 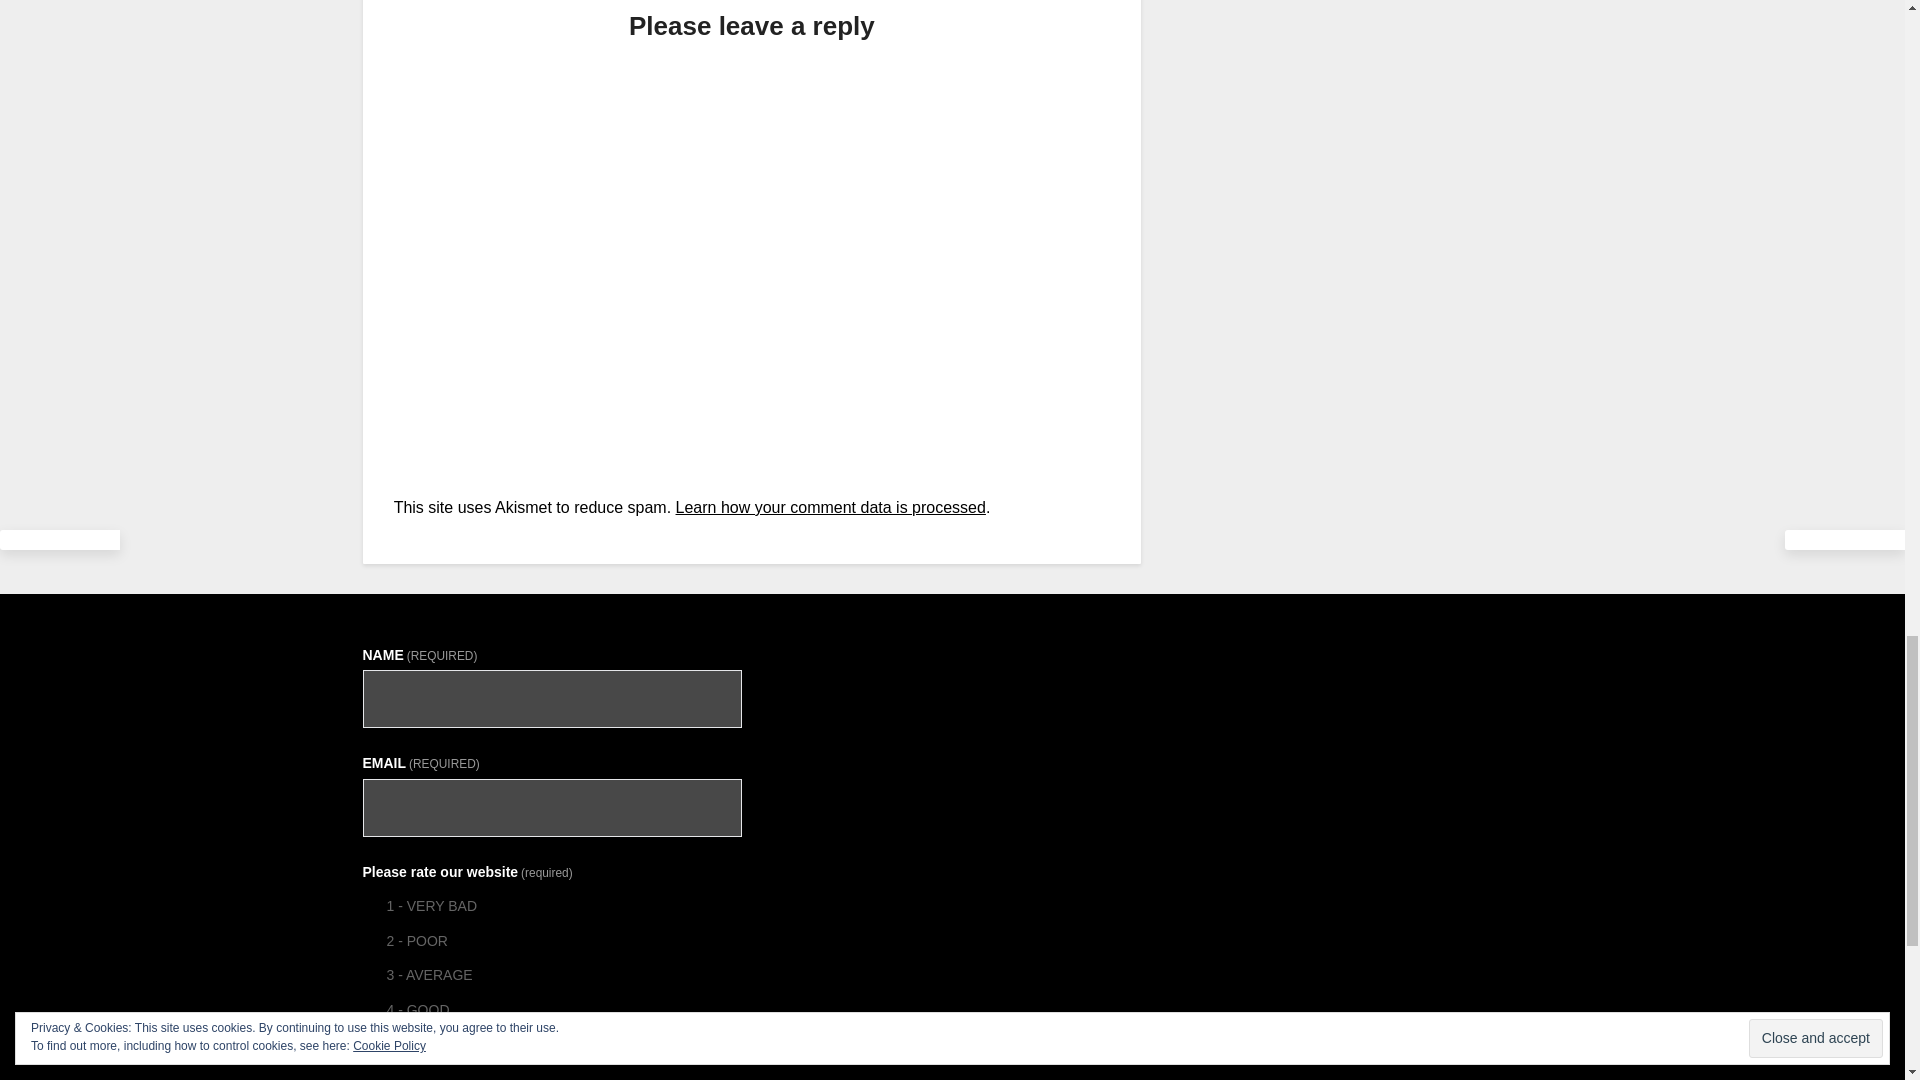 I want to click on 5 - Excellent, so click(x=370, y=1043).